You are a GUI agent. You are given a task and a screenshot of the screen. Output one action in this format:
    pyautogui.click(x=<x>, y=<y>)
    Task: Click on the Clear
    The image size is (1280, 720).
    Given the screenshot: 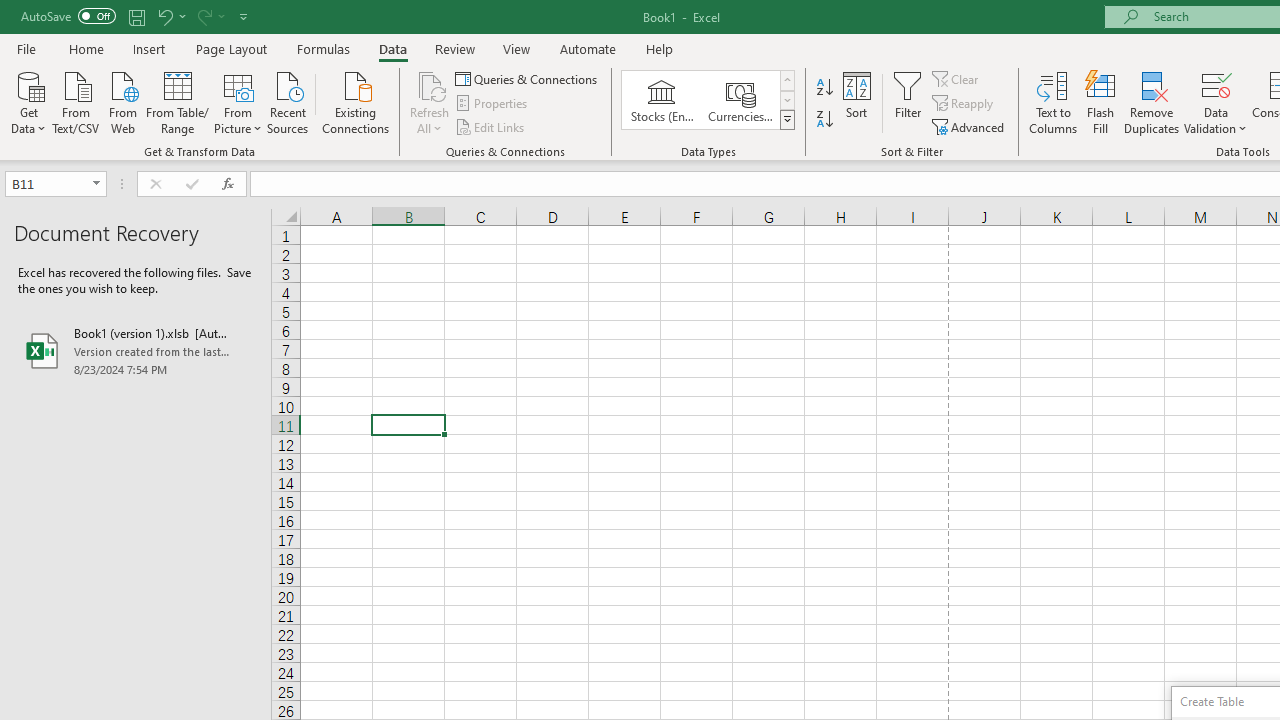 What is the action you would take?
    pyautogui.click(x=957, y=78)
    